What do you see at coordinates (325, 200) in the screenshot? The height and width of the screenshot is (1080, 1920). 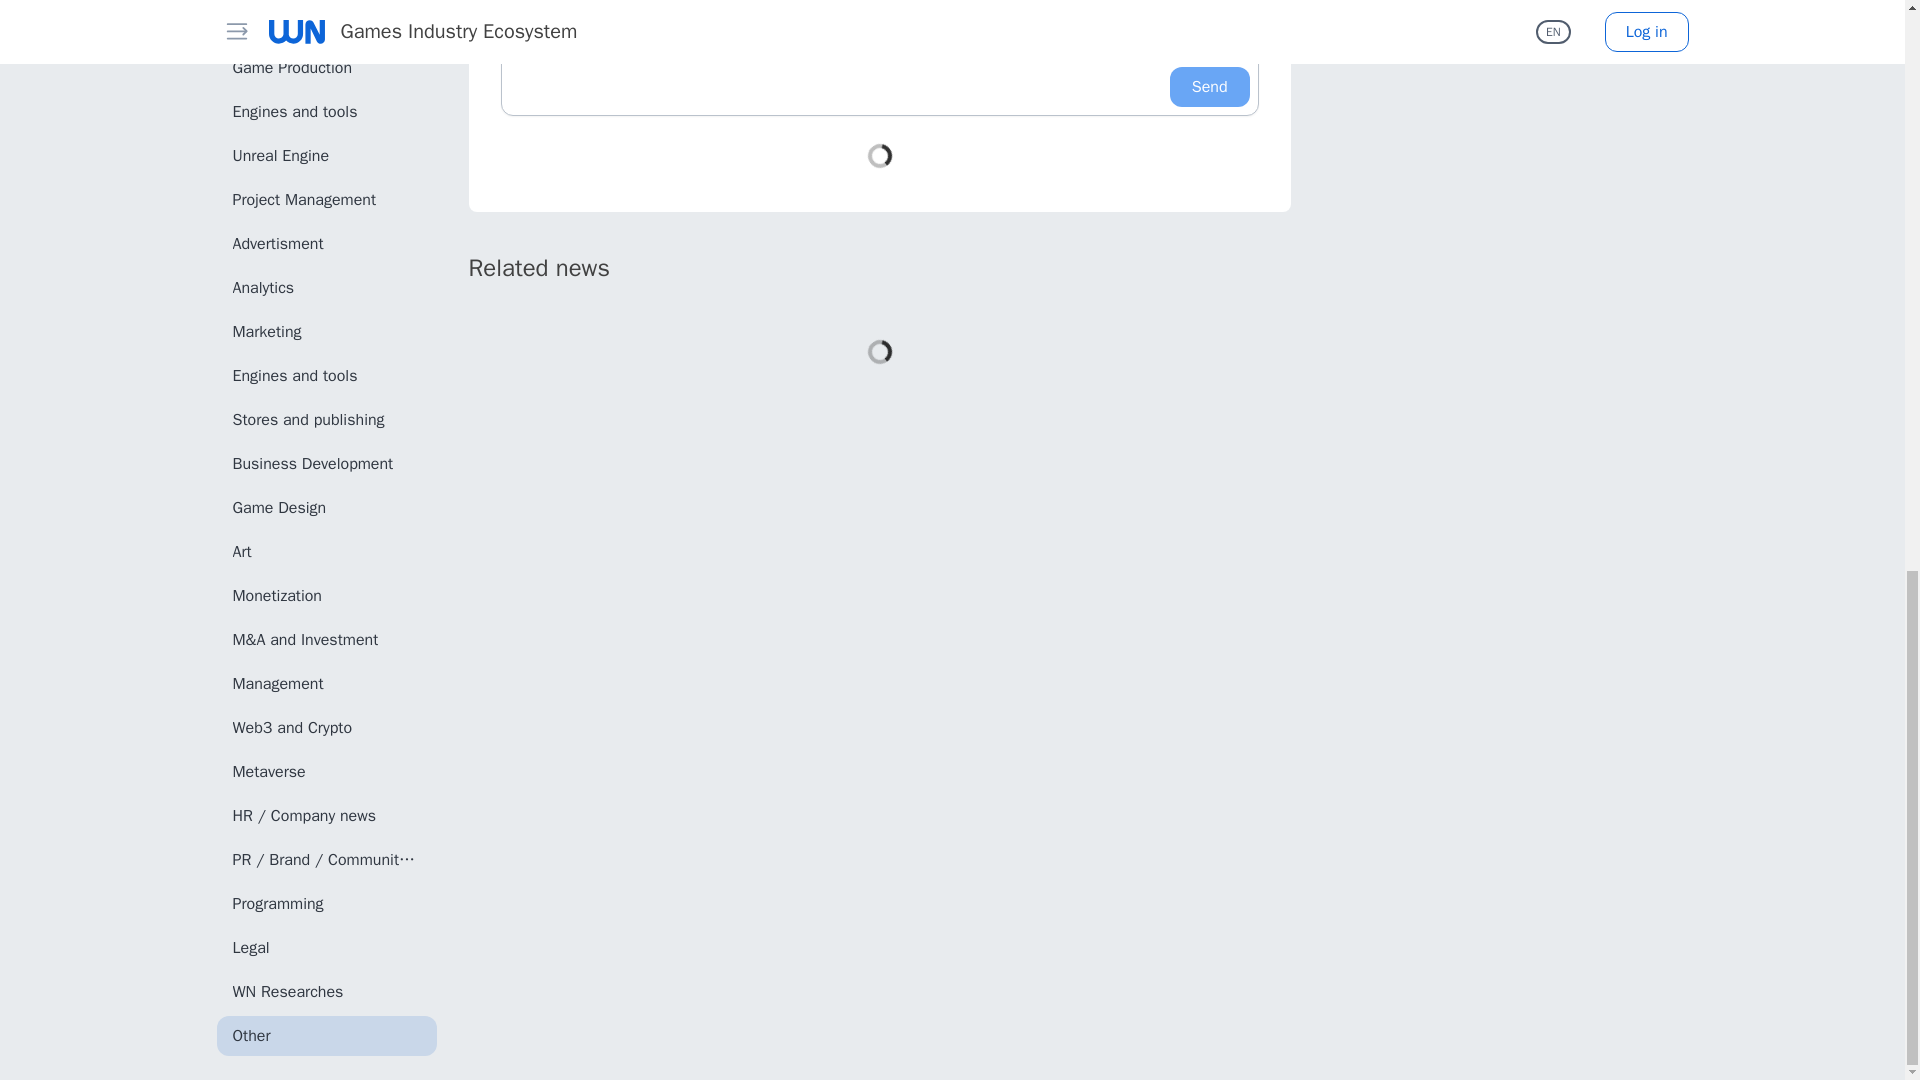 I see `Project Management` at bounding box center [325, 200].